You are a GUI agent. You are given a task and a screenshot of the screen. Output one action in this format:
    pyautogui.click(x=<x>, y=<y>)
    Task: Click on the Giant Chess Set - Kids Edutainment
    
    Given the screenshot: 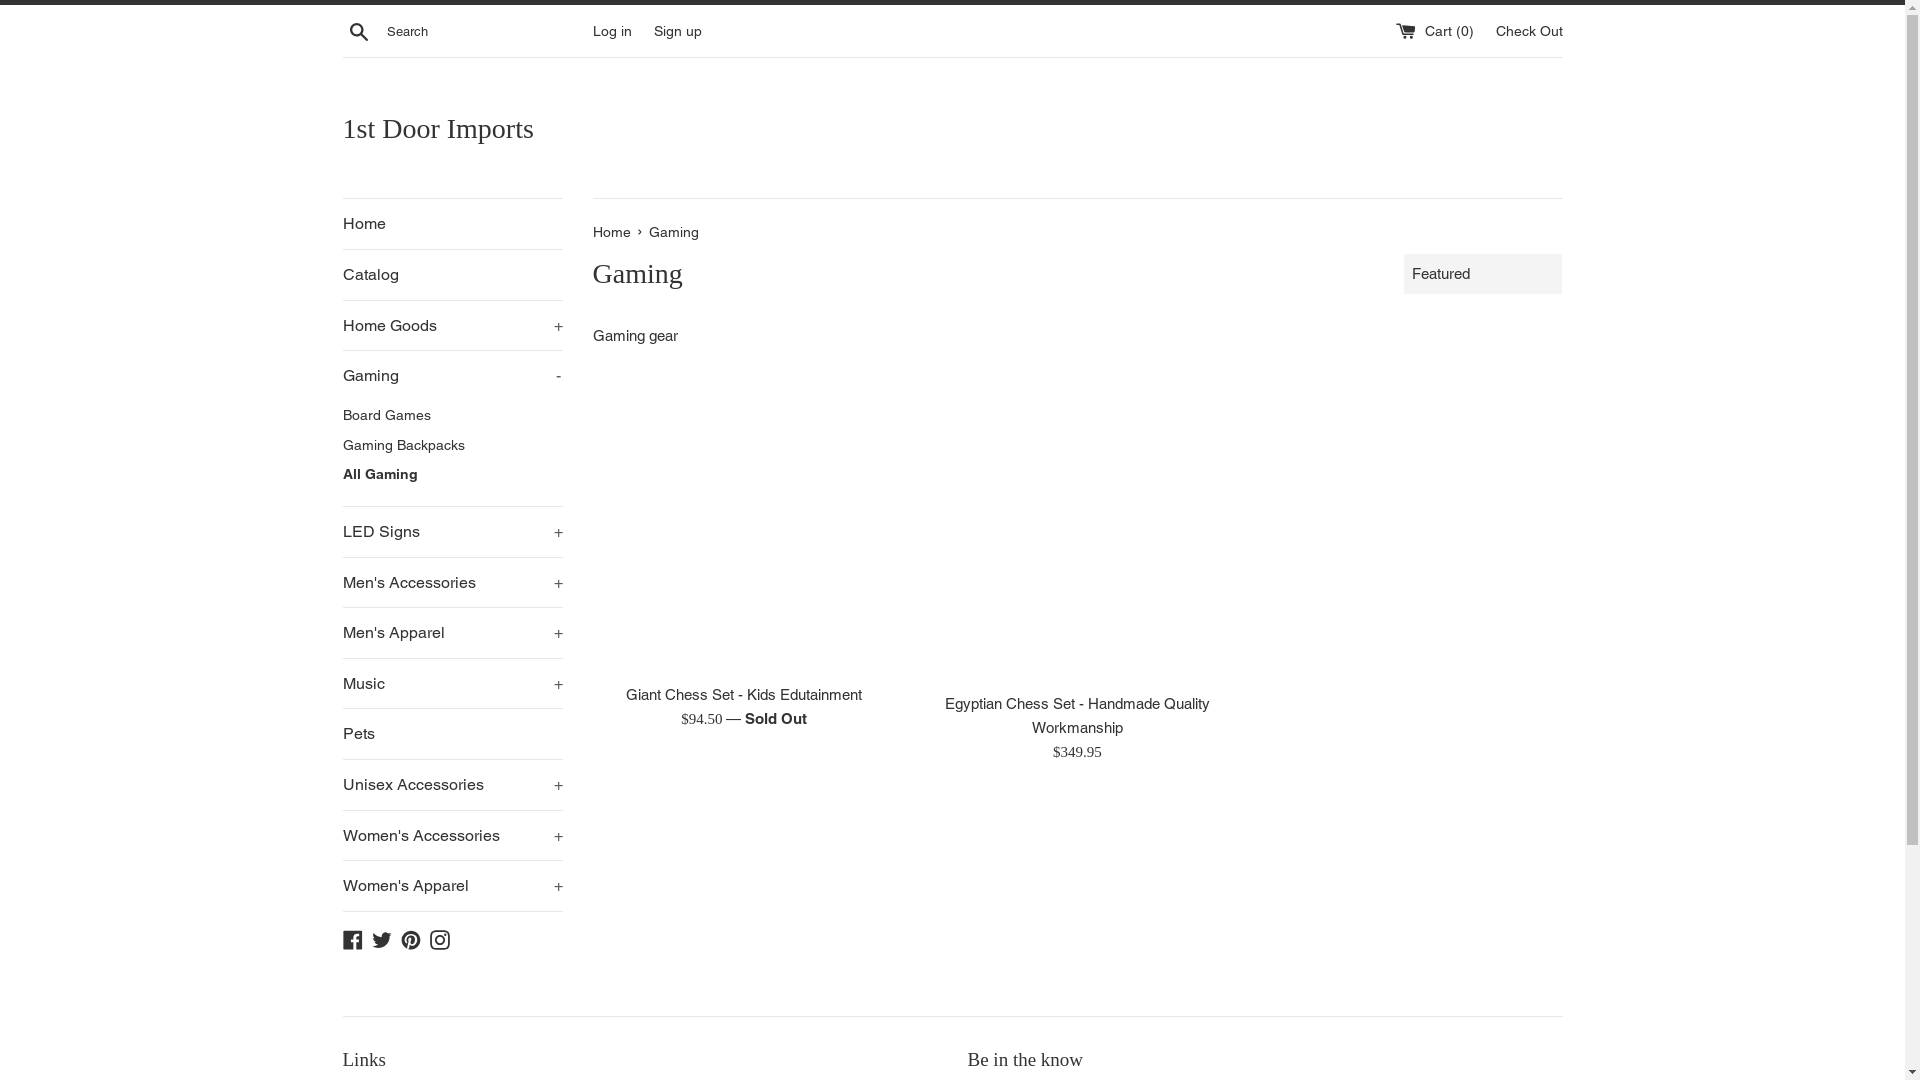 What is the action you would take?
    pyautogui.click(x=744, y=526)
    